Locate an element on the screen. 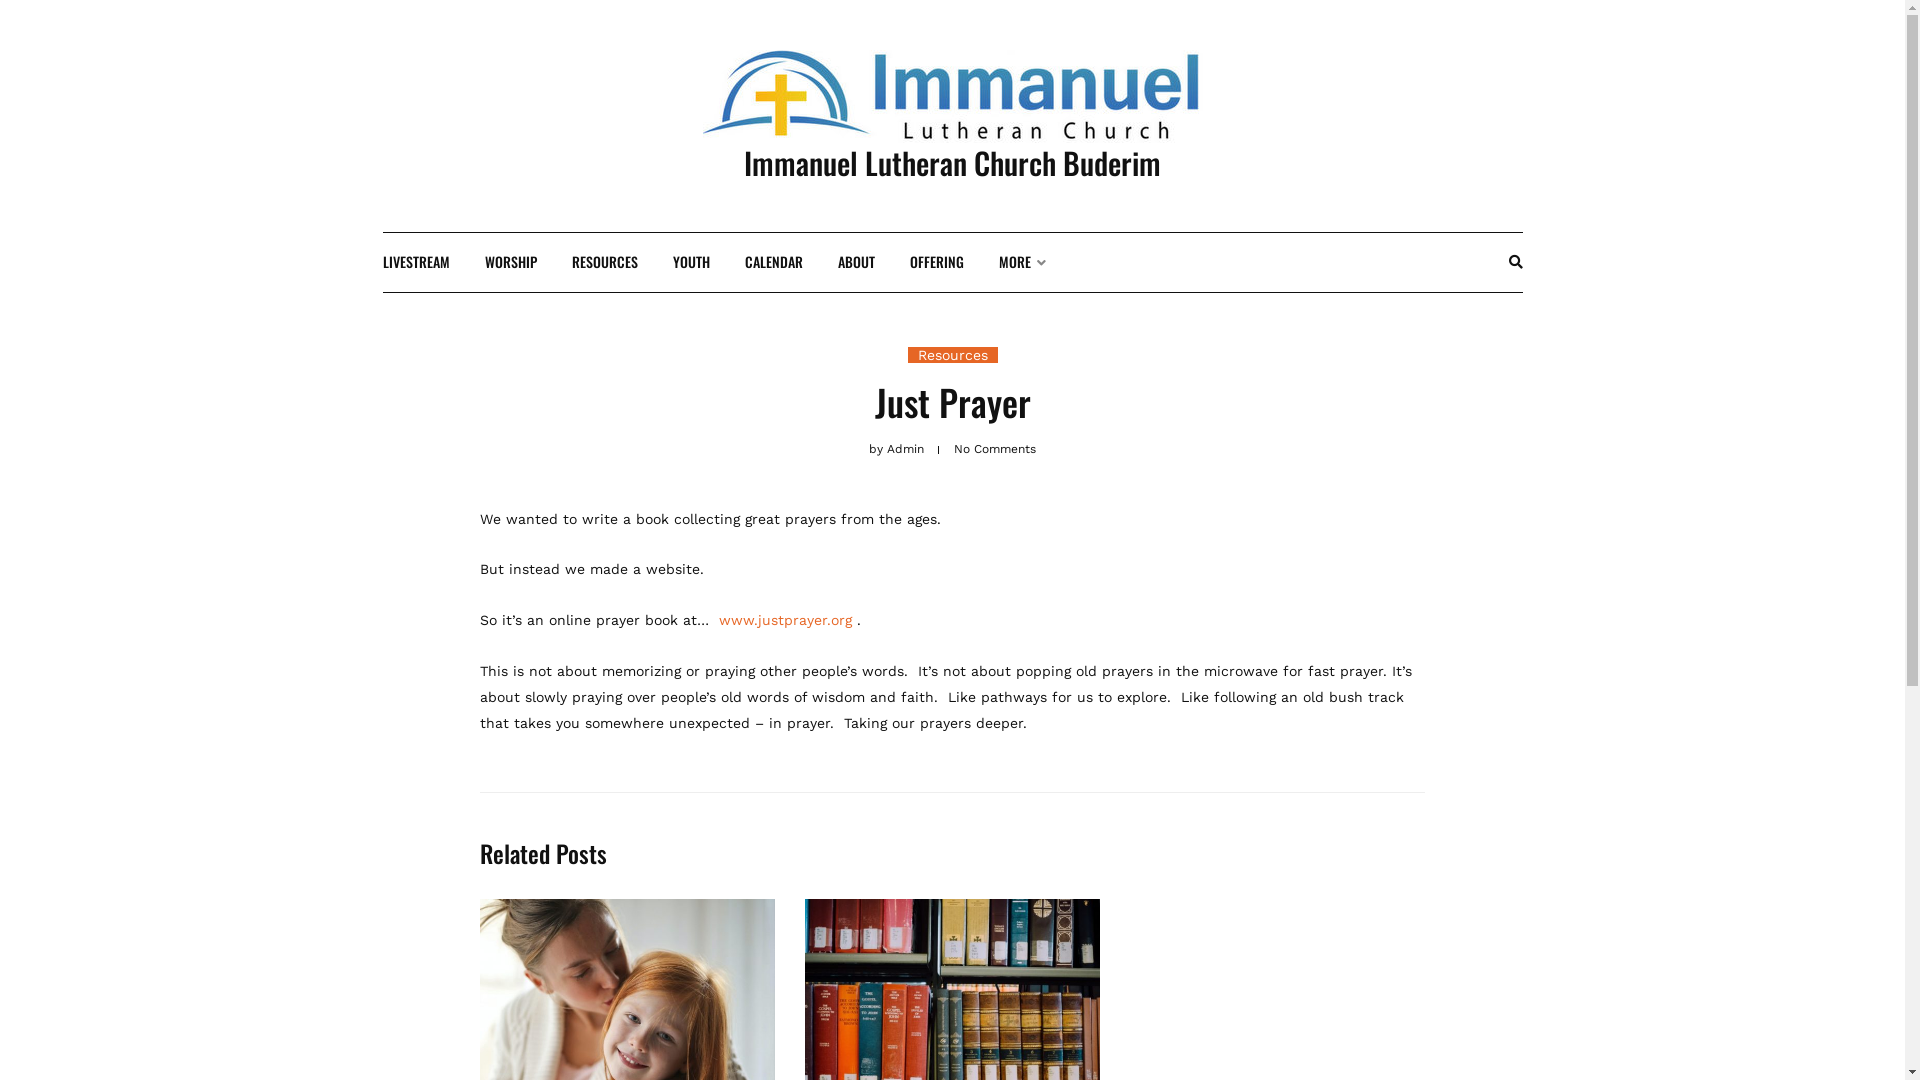 The width and height of the screenshot is (1920, 1080). www.justprayer.org is located at coordinates (786, 620).